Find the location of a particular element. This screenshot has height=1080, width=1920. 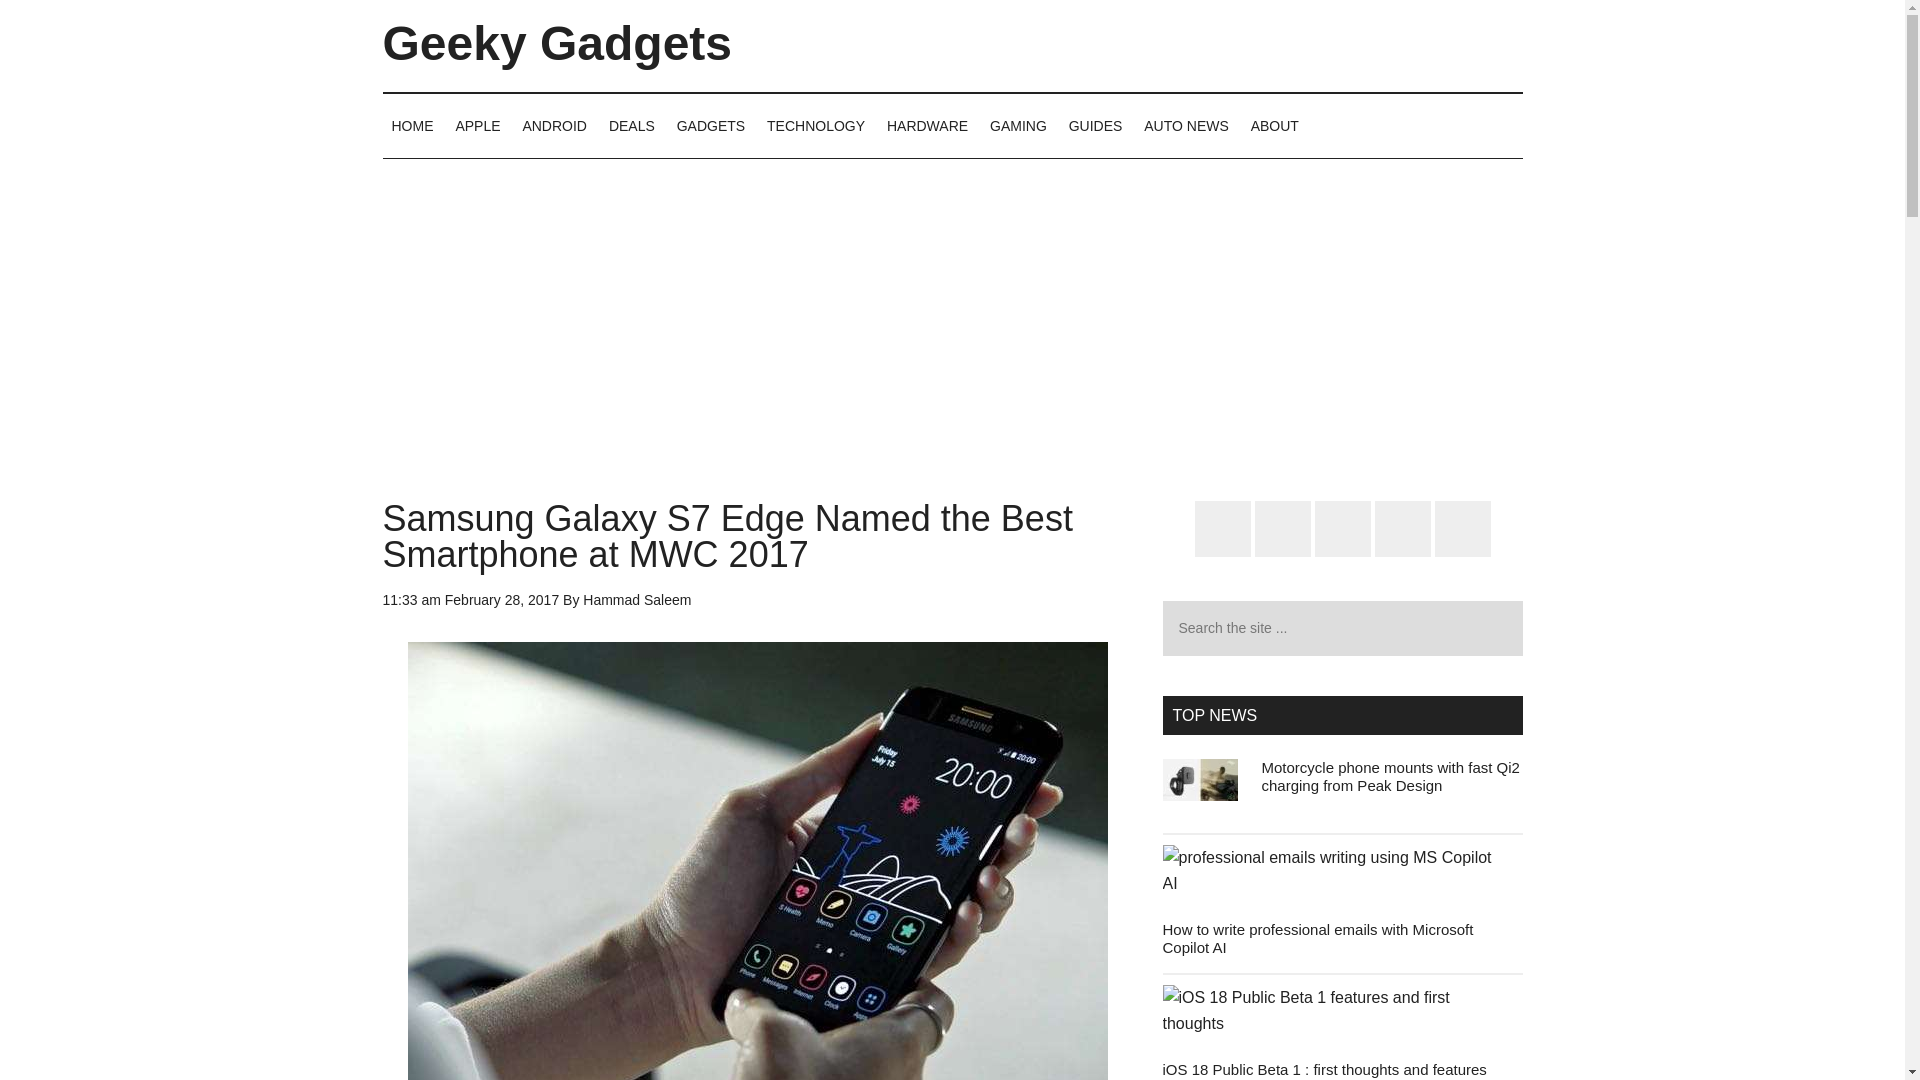

ABOUT is located at coordinates (1274, 125).